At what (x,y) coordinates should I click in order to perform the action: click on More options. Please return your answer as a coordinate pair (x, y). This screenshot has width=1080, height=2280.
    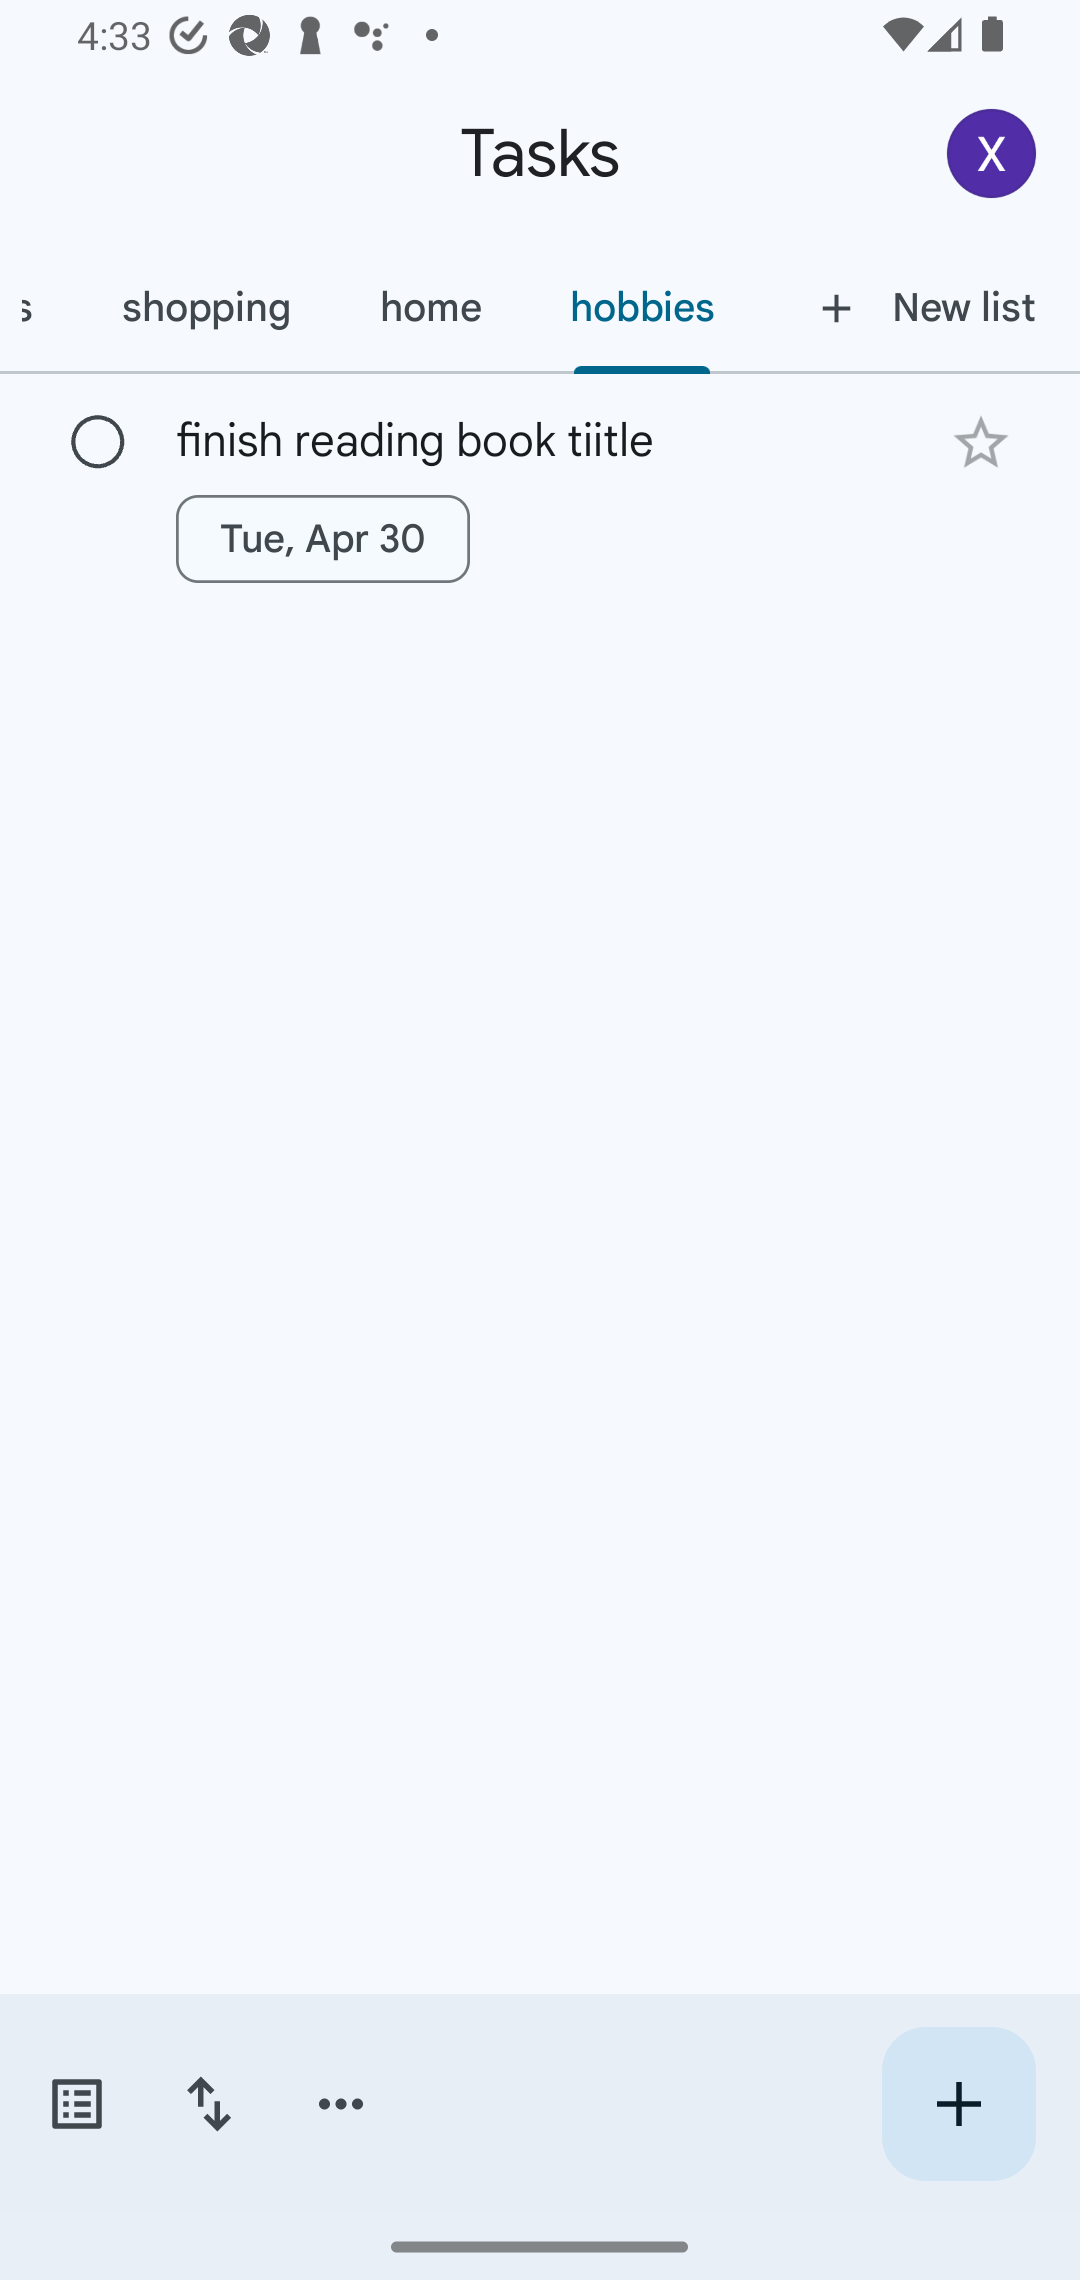
    Looking at the image, I should click on (341, 2104).